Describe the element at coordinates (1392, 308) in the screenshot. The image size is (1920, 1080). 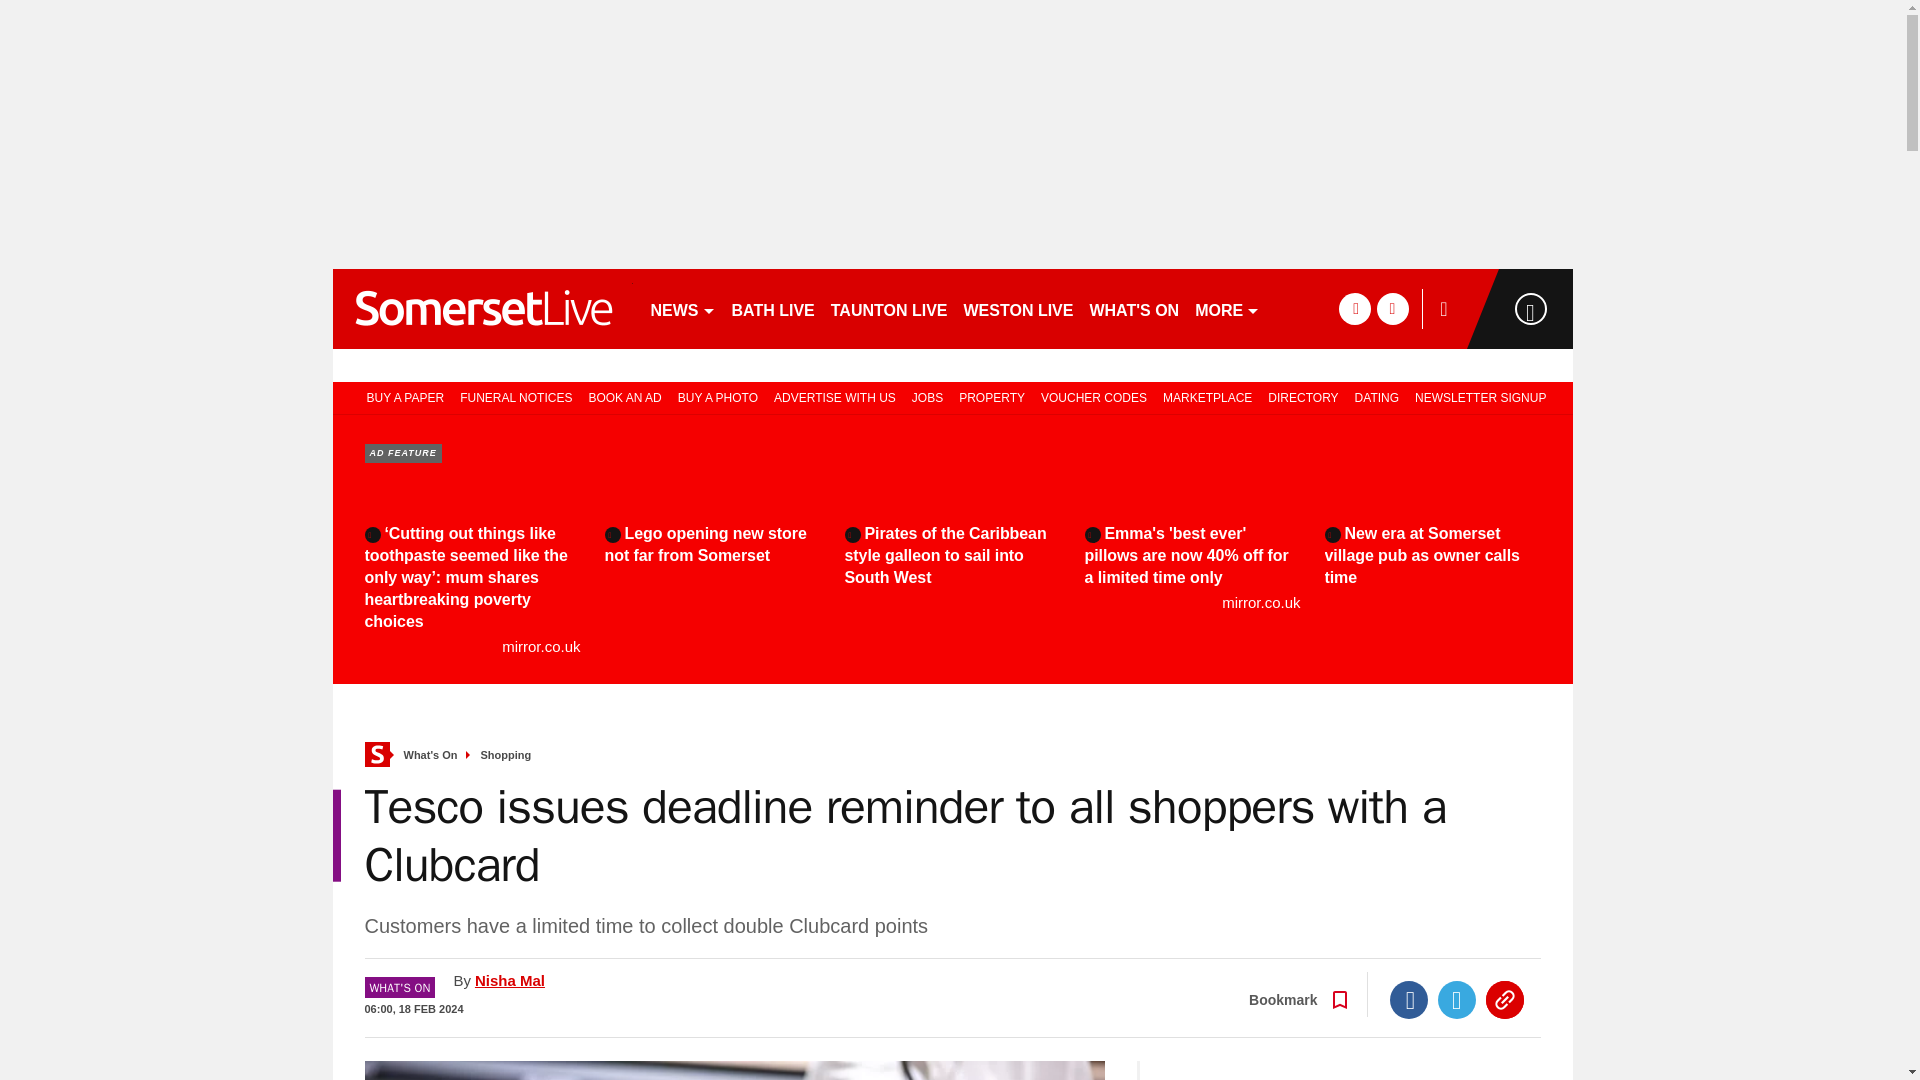
I see `twitter` at that location.